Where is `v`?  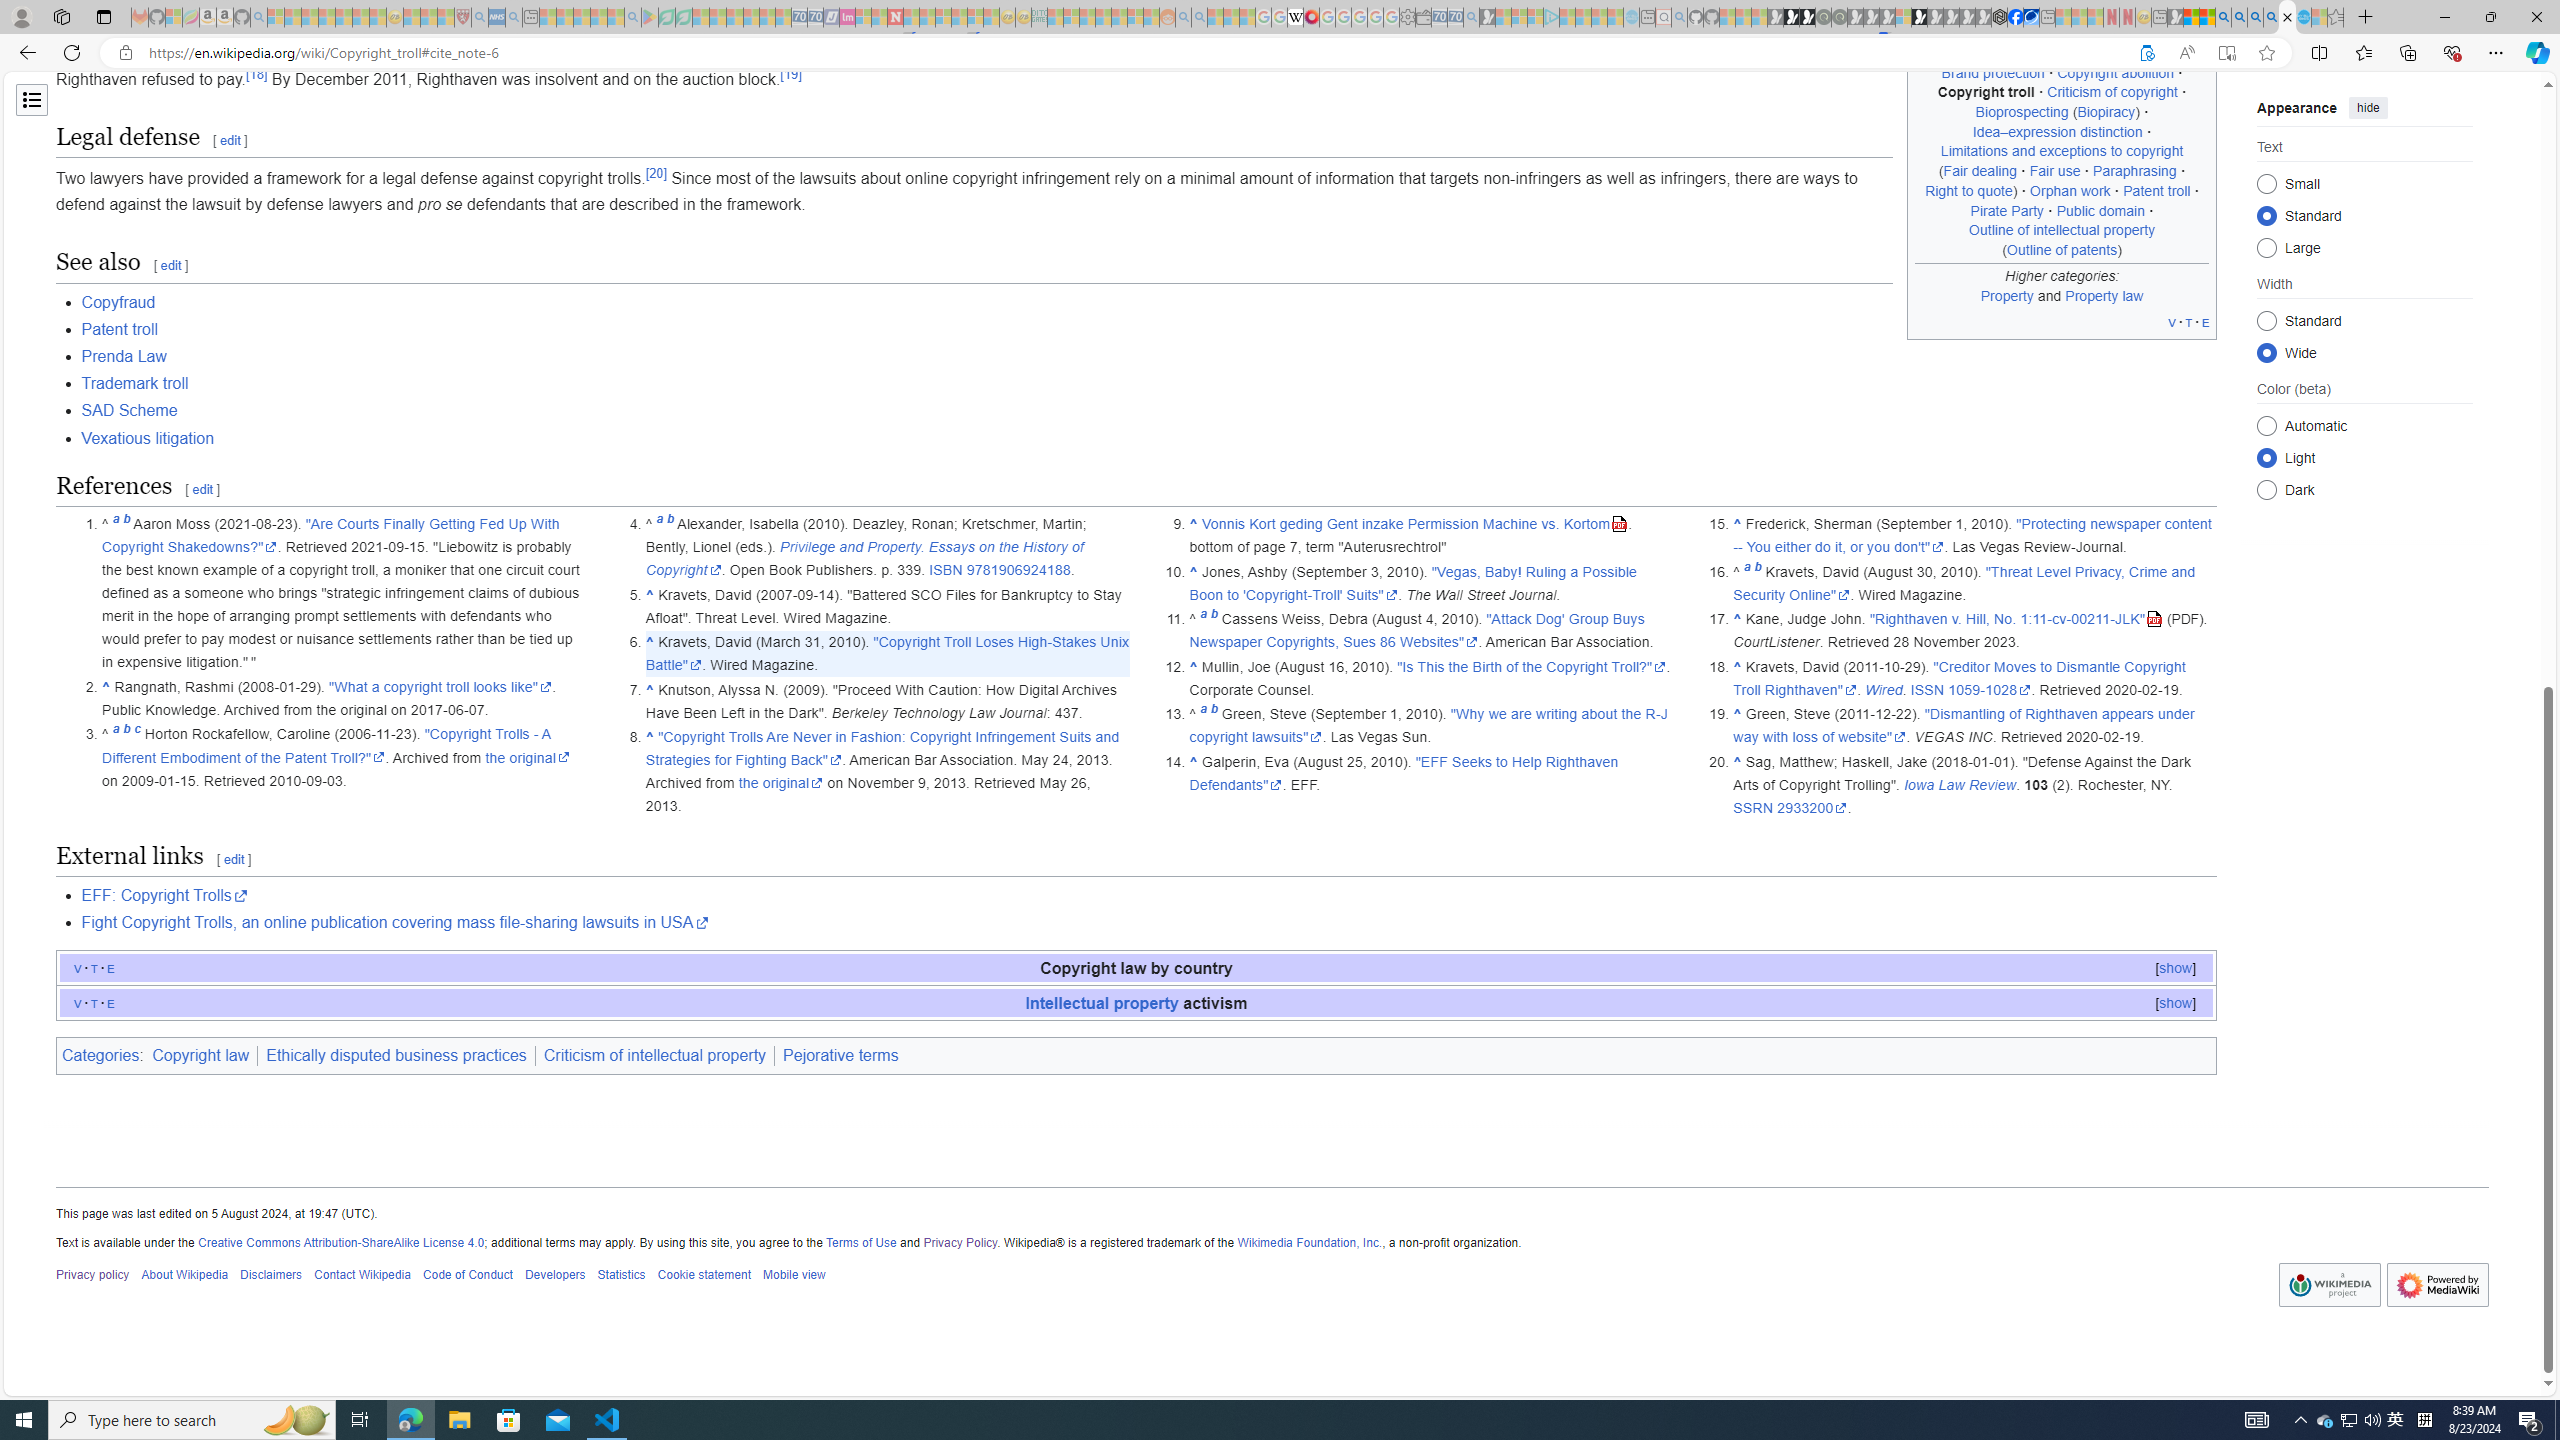
v is located at coordinates (78, 1002).